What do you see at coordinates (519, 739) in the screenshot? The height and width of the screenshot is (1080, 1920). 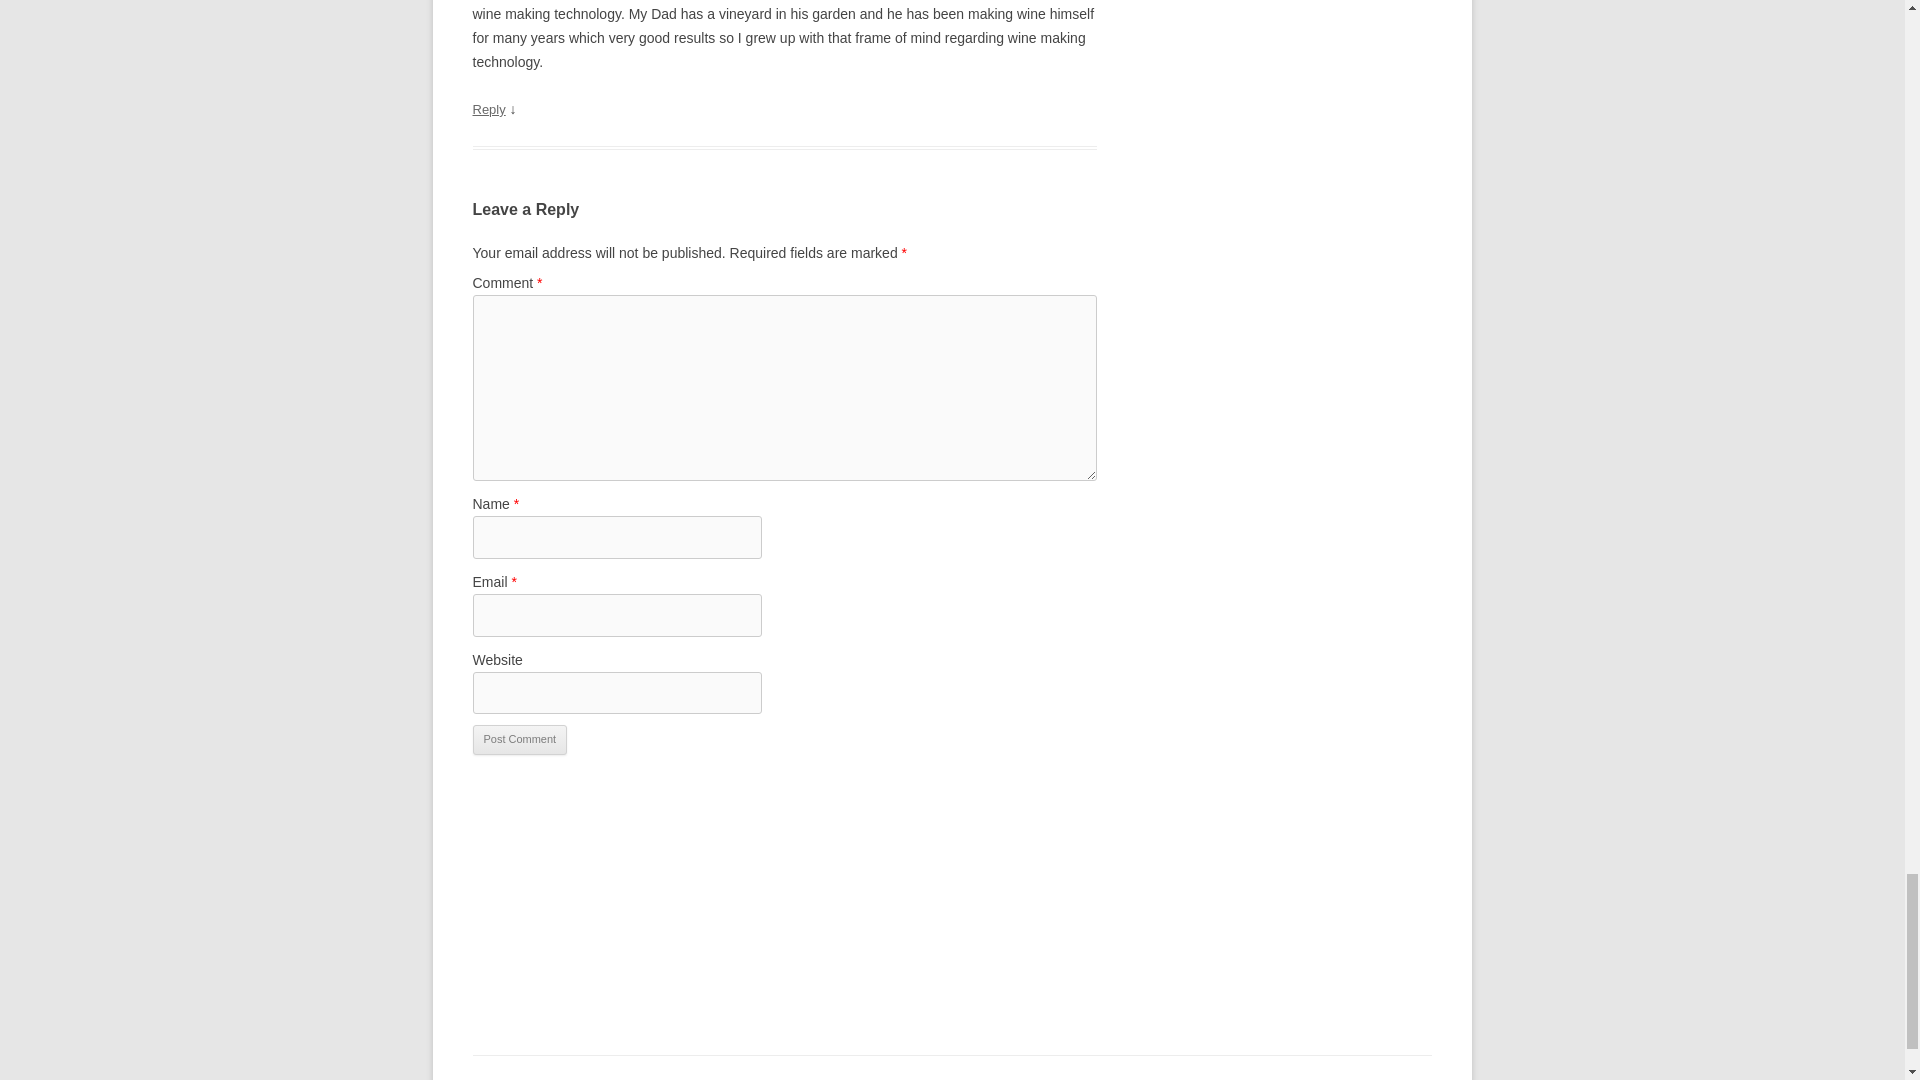 I see `Post Comment` at bounding box center [519, 739].